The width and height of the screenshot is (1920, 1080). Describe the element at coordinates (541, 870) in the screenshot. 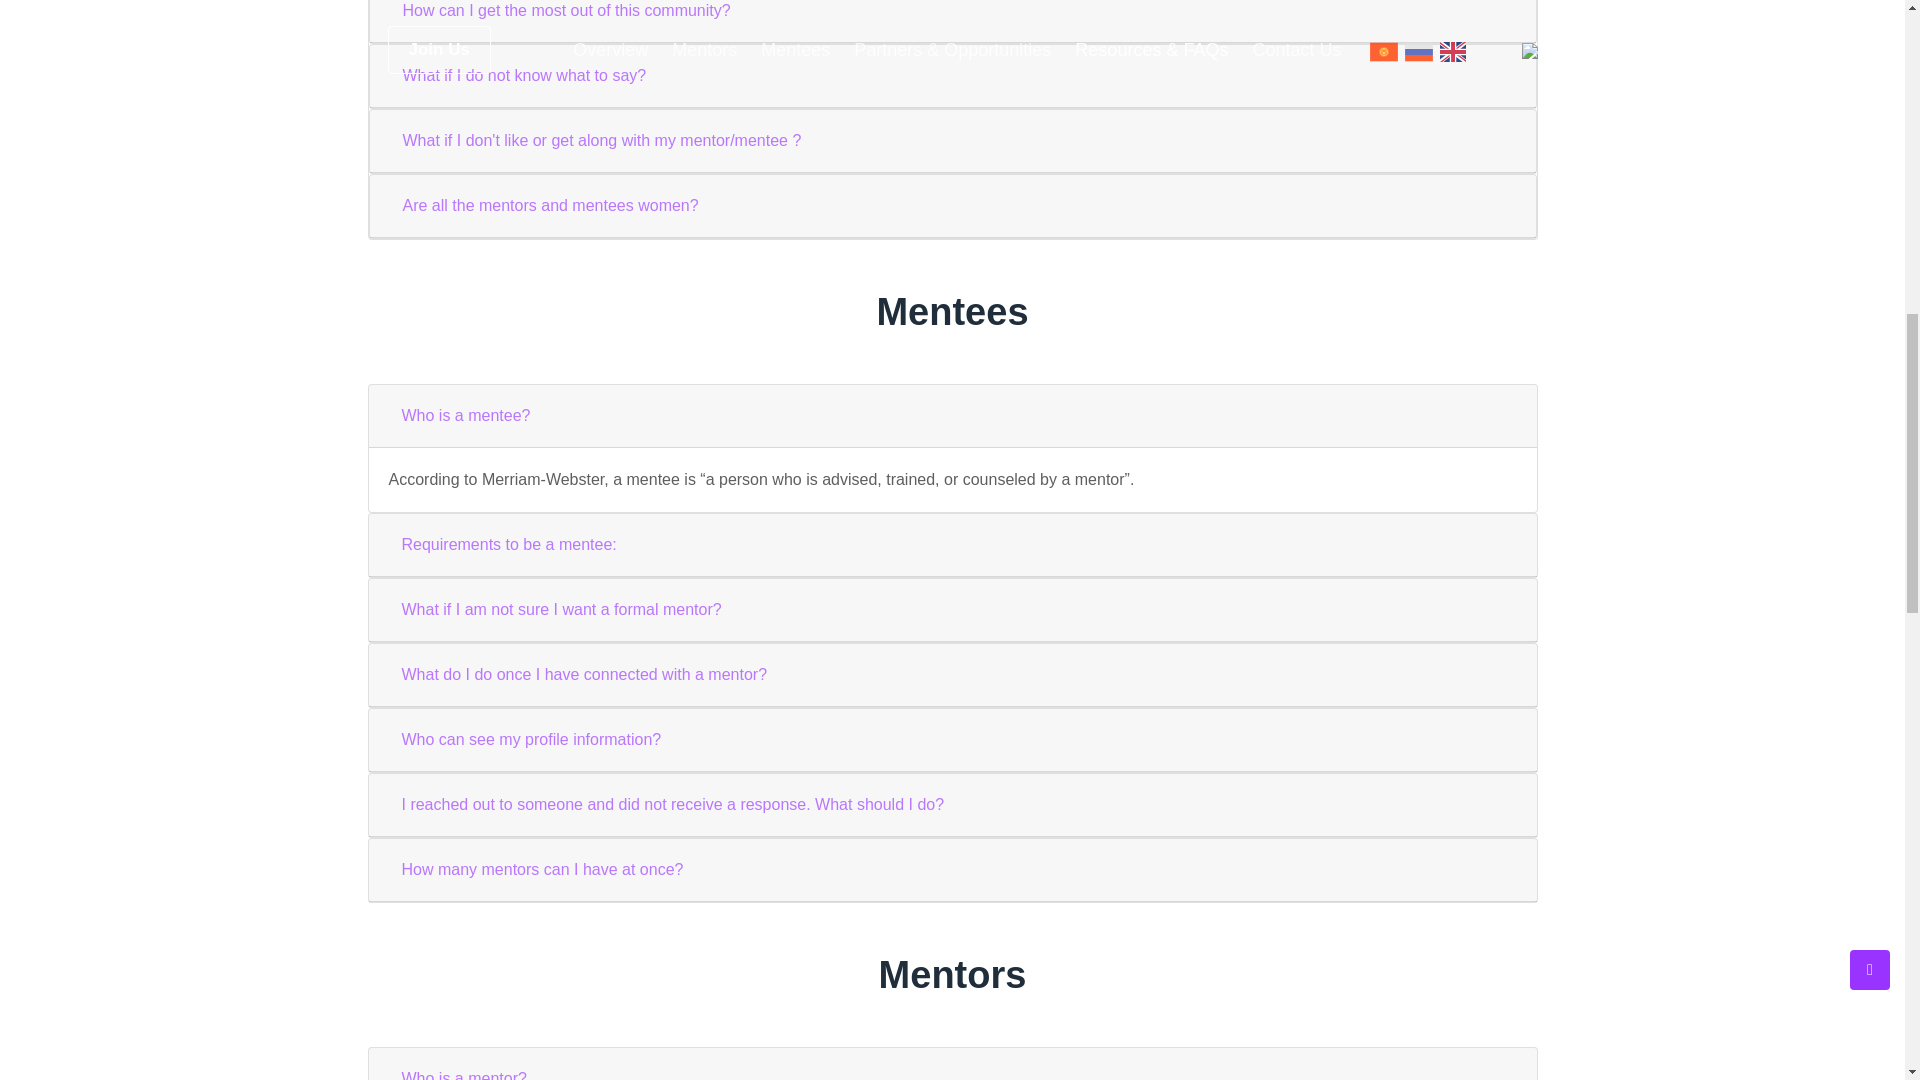

I see `How many mentors can I have at once?` at that location.